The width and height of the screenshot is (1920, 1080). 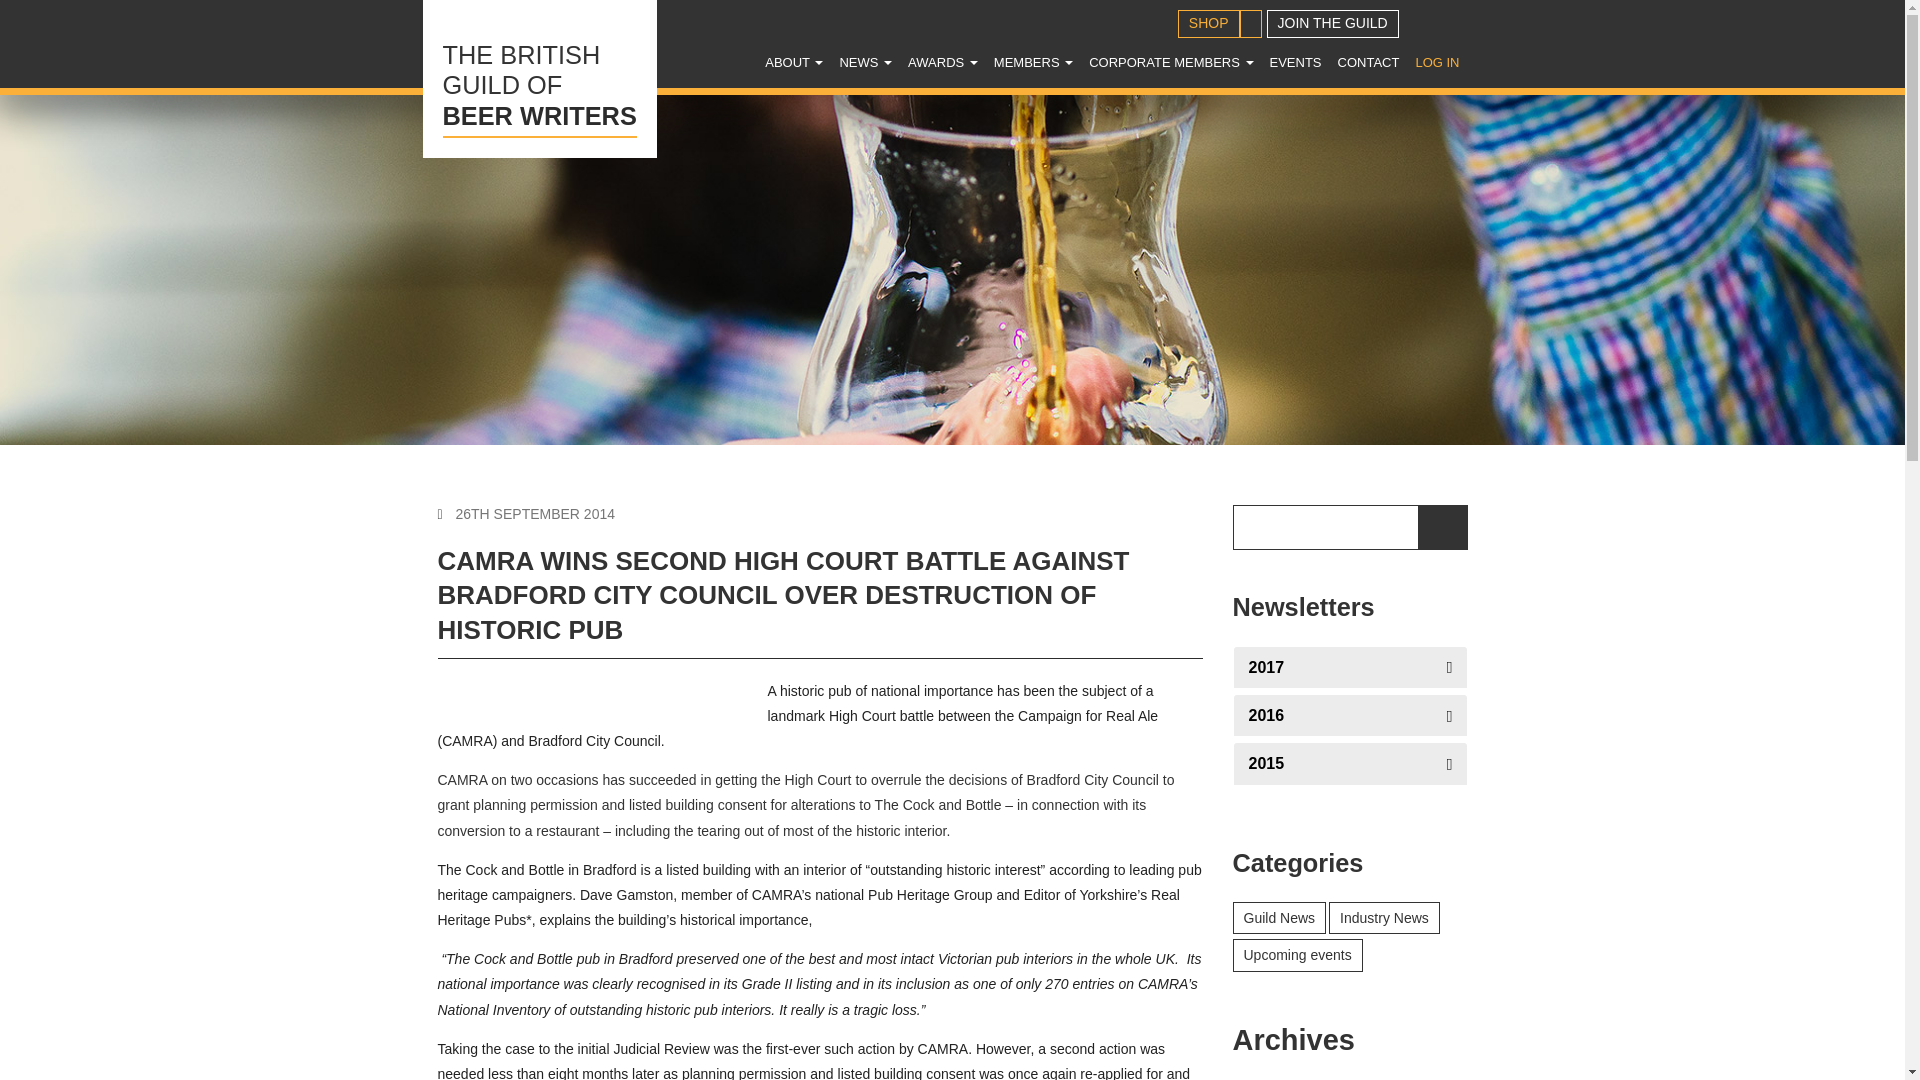 What do you see at coordinates (943, 62) in the screenshot?
I see `AWARDS` at bounding box center [943, 62].